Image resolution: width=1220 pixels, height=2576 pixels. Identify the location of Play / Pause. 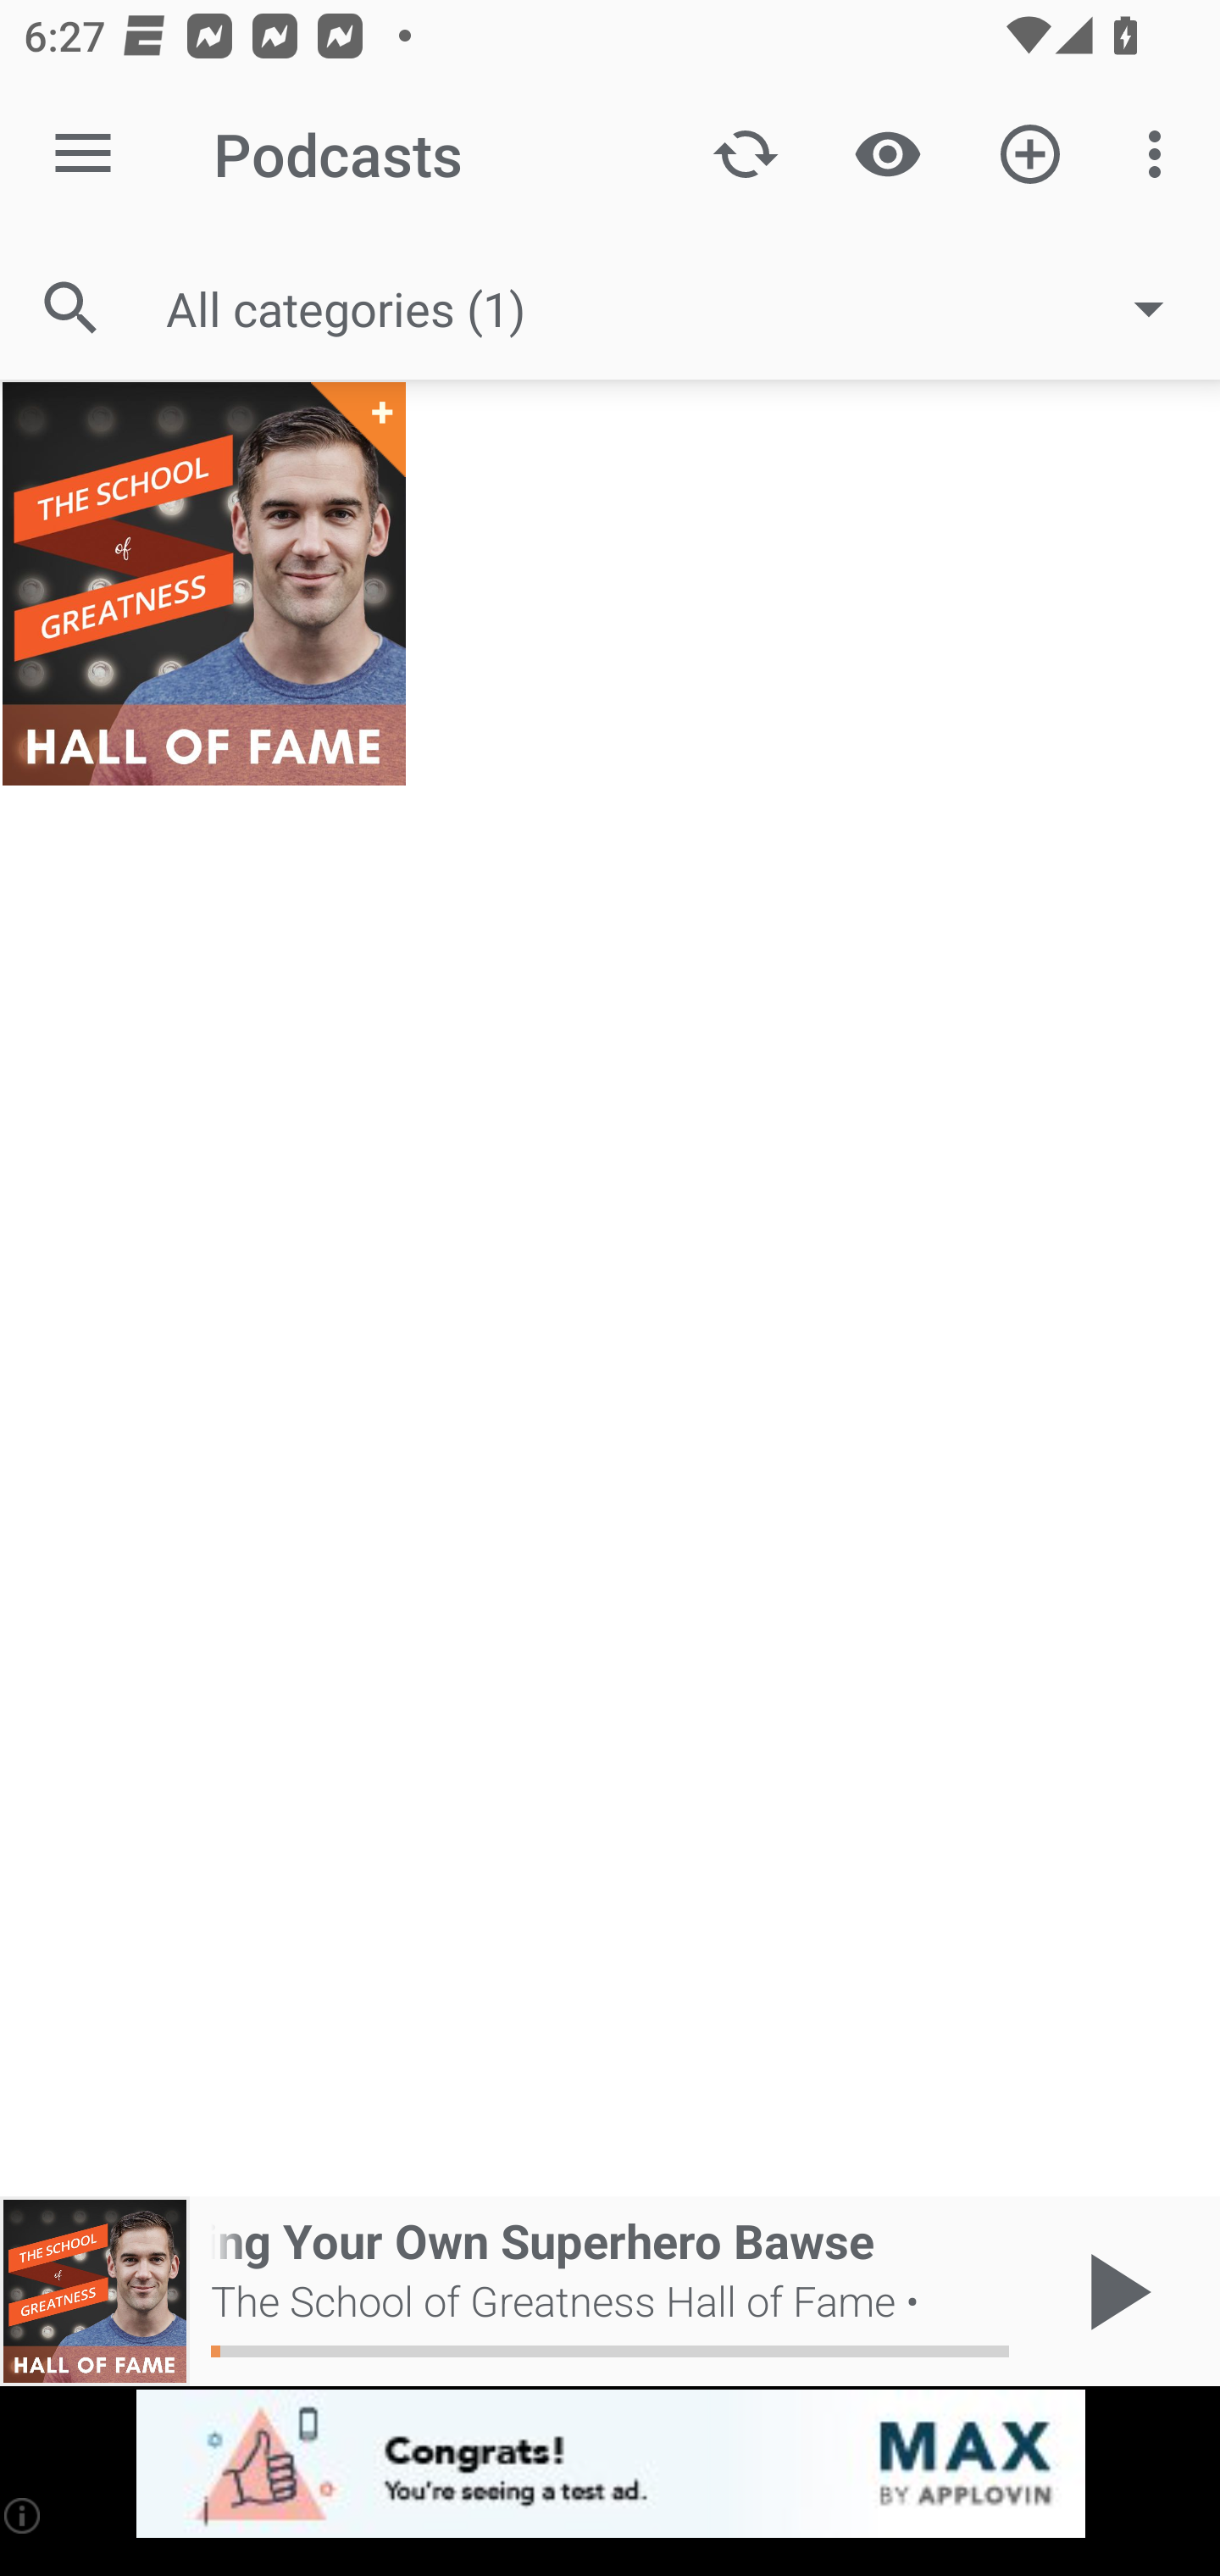
(1113, 2291).